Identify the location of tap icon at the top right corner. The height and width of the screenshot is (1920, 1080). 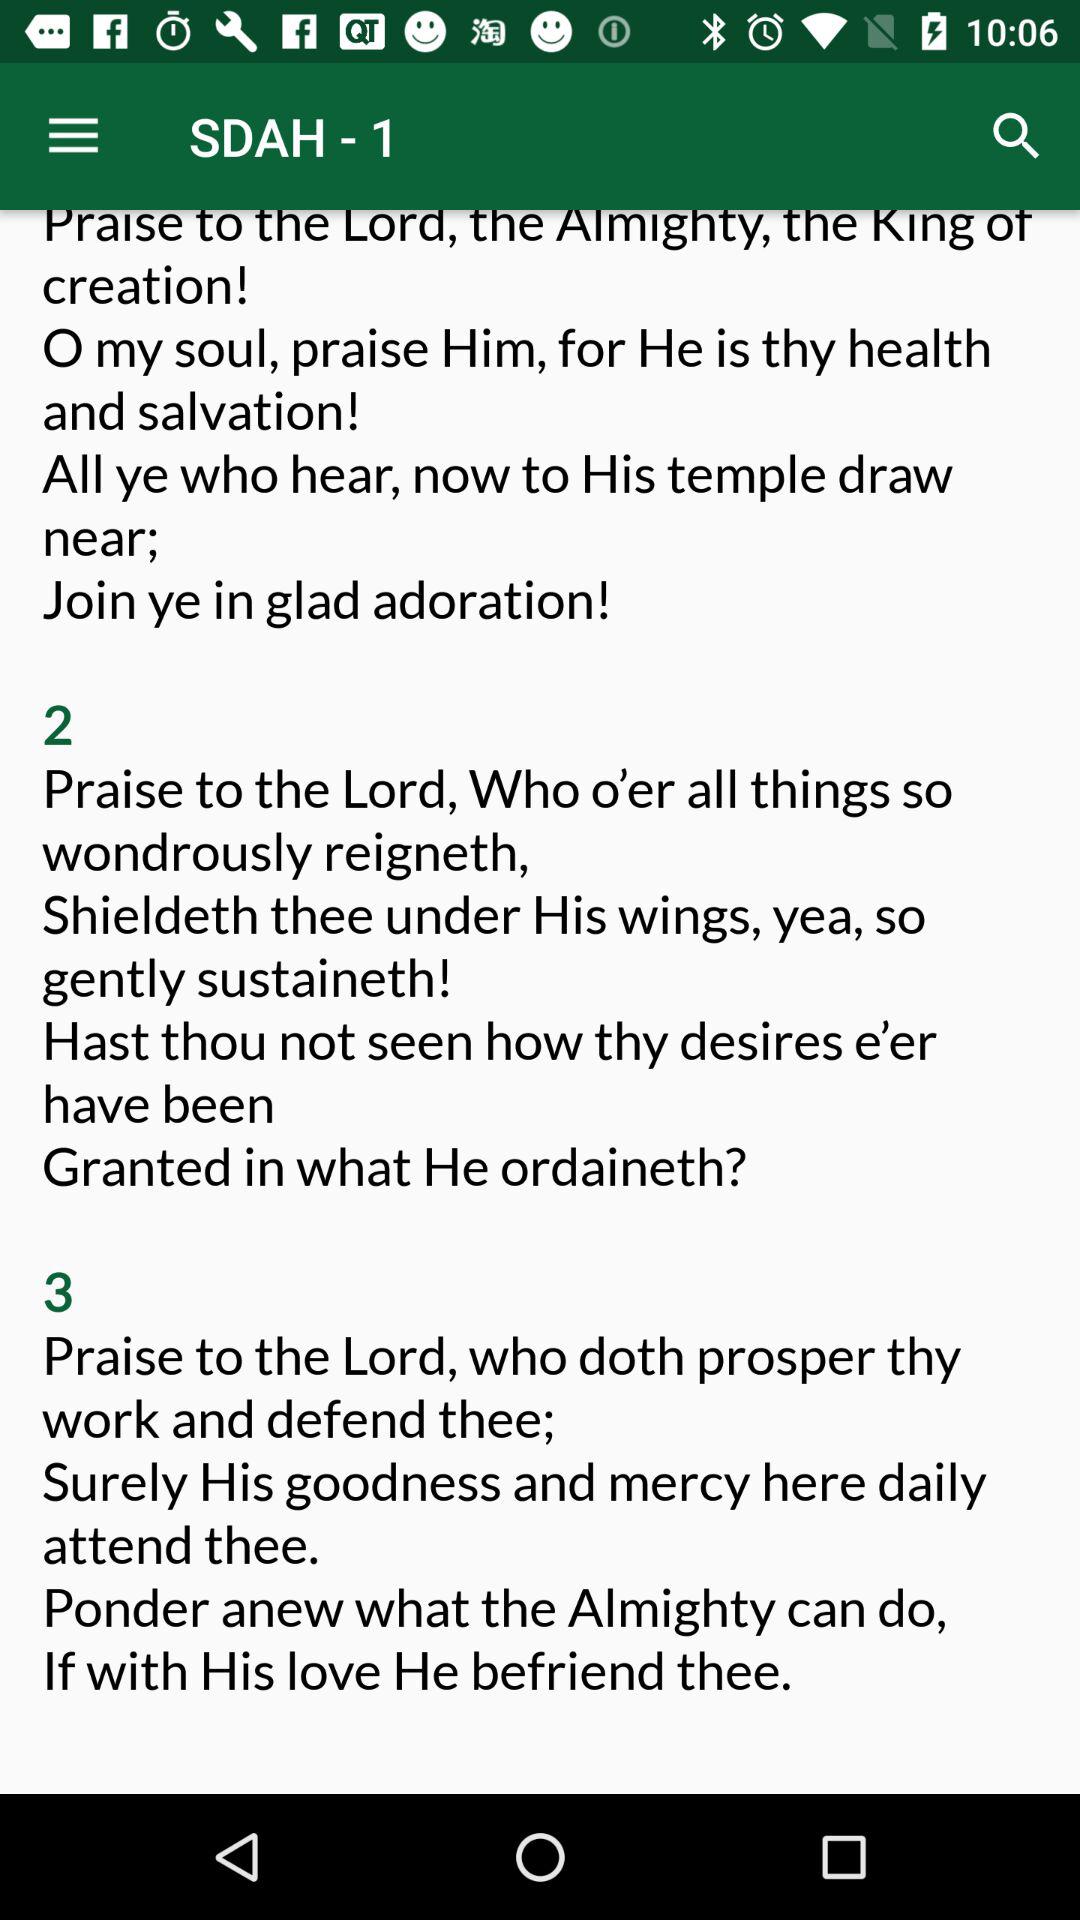
(1016, 136).